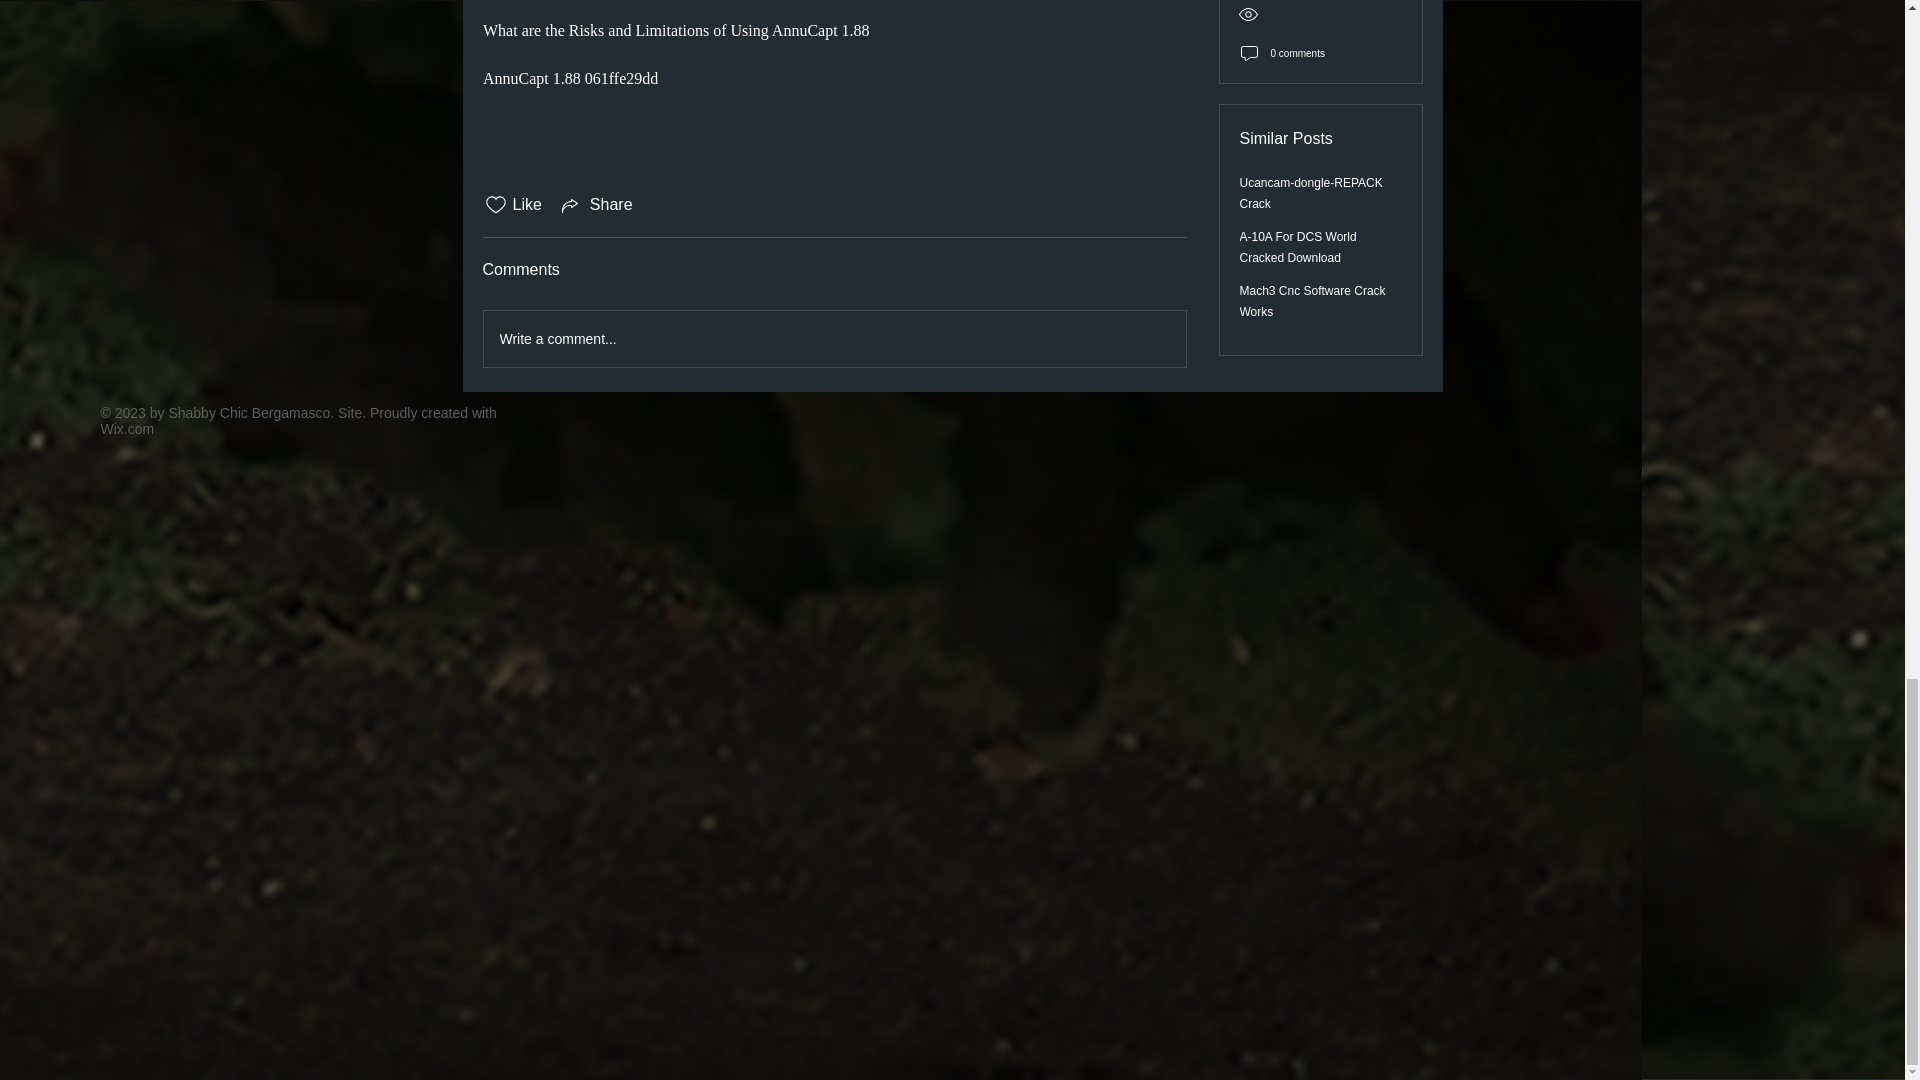 This screenshot has height=1080, width=1920. I want to click on Write a comment..., so click(834, 339).